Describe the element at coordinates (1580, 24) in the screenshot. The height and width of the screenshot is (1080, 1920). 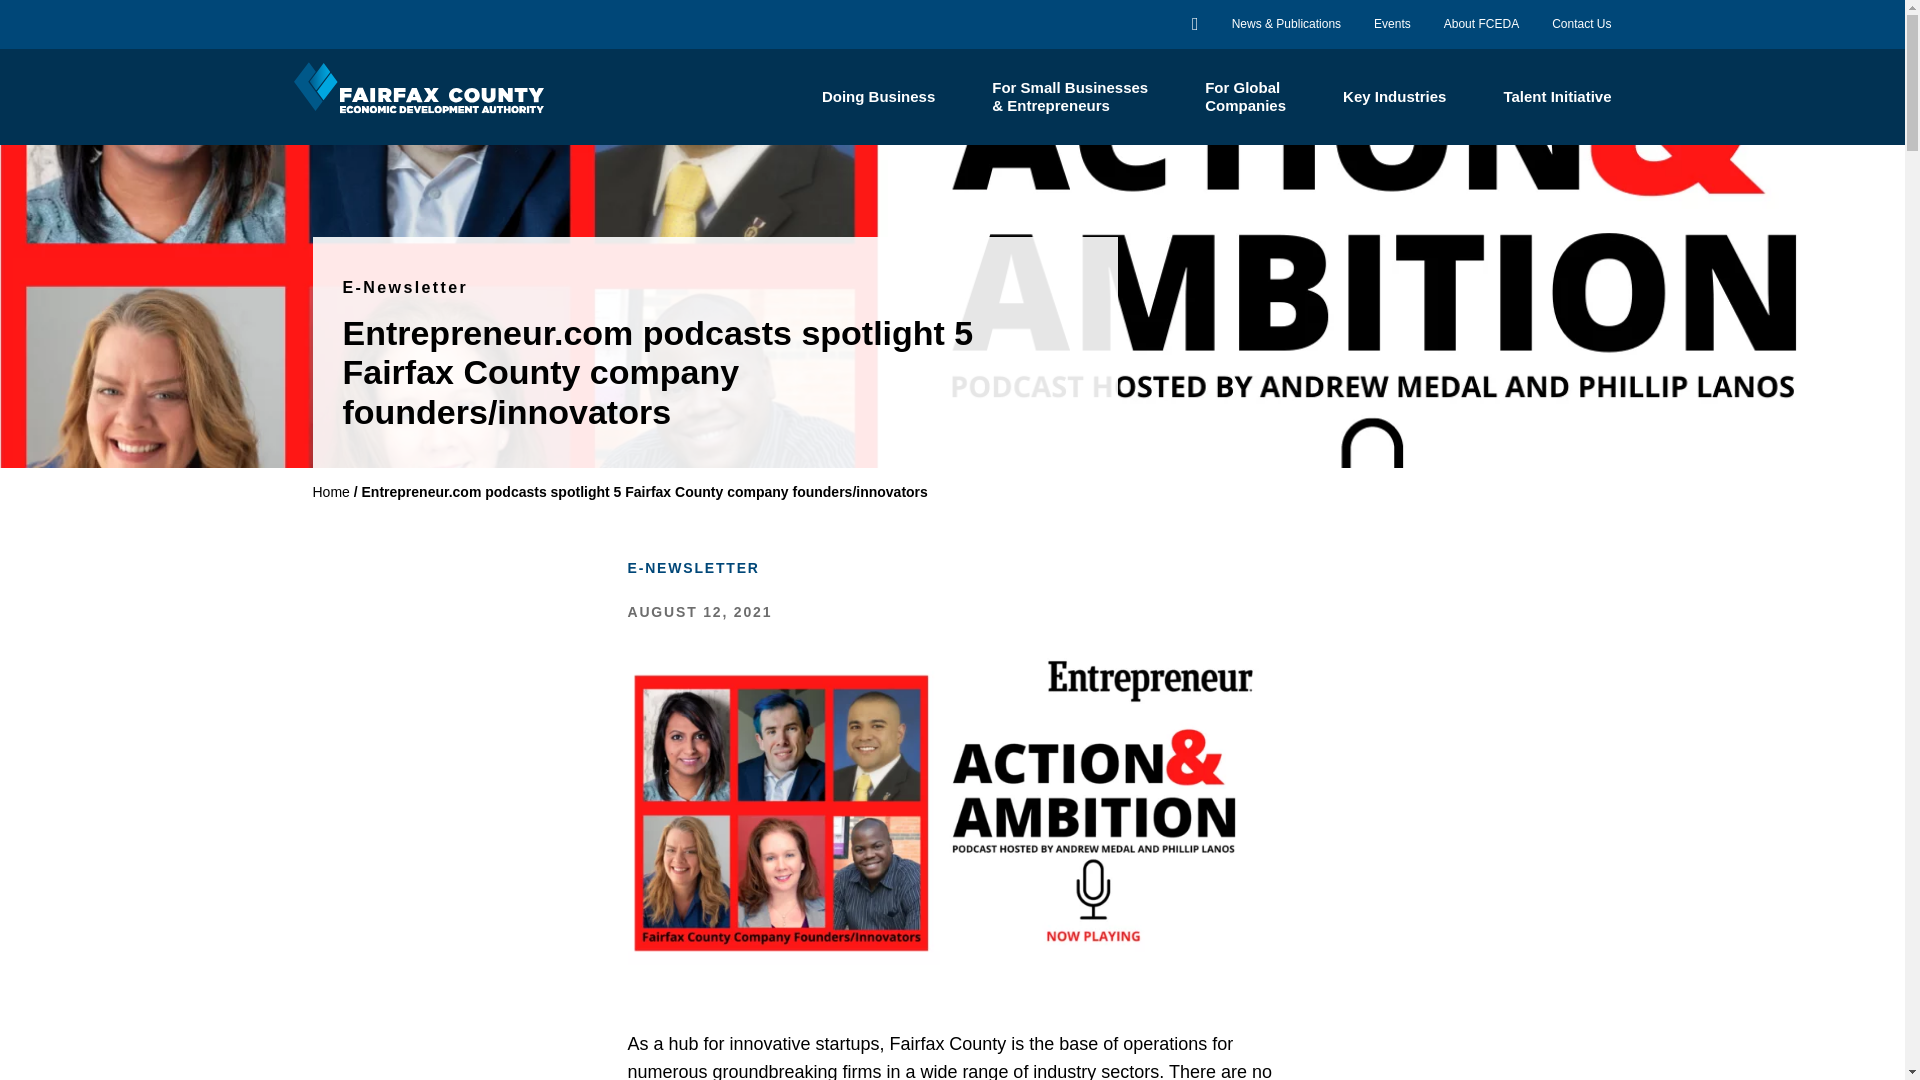
I see `Contact Us` at that location.